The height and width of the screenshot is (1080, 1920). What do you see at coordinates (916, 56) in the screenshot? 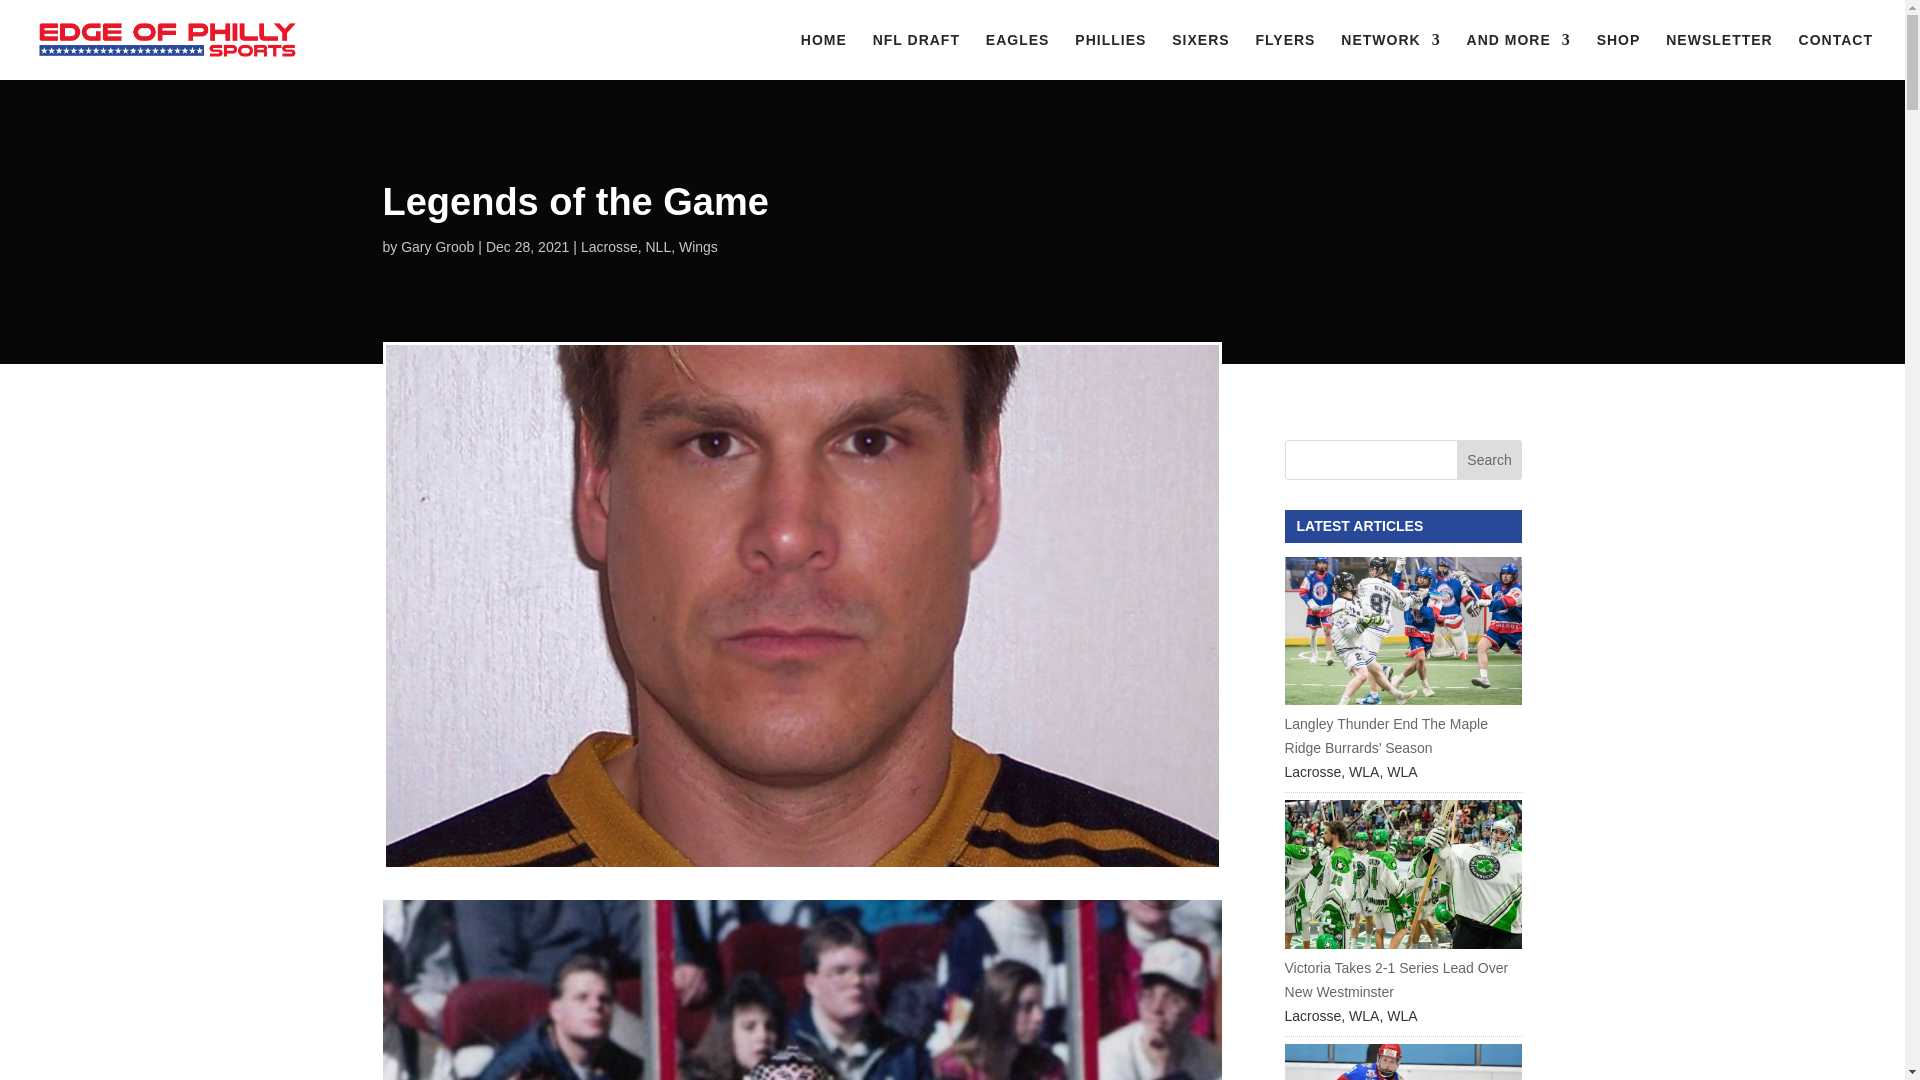
I see `NFL DRAFT` at bounding box center [916, 56].